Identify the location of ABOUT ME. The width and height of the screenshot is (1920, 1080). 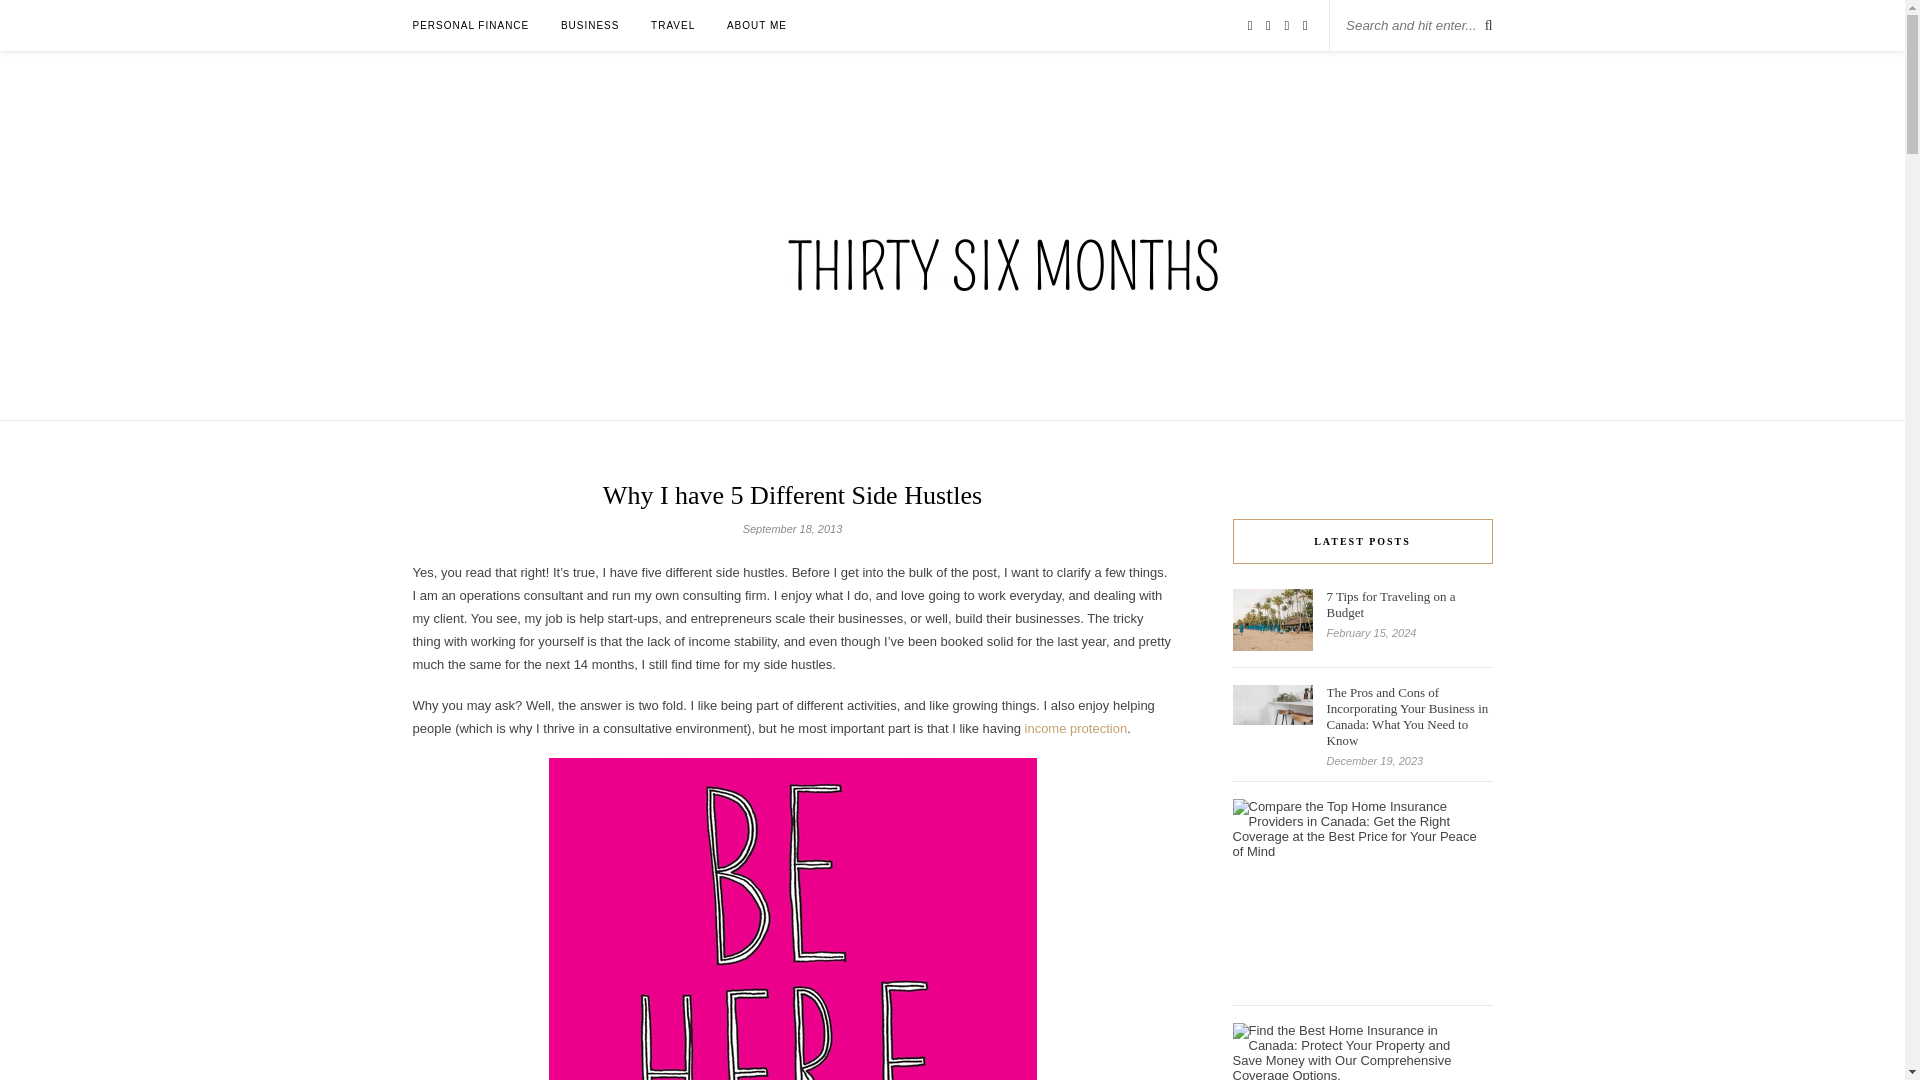
(757, 25).